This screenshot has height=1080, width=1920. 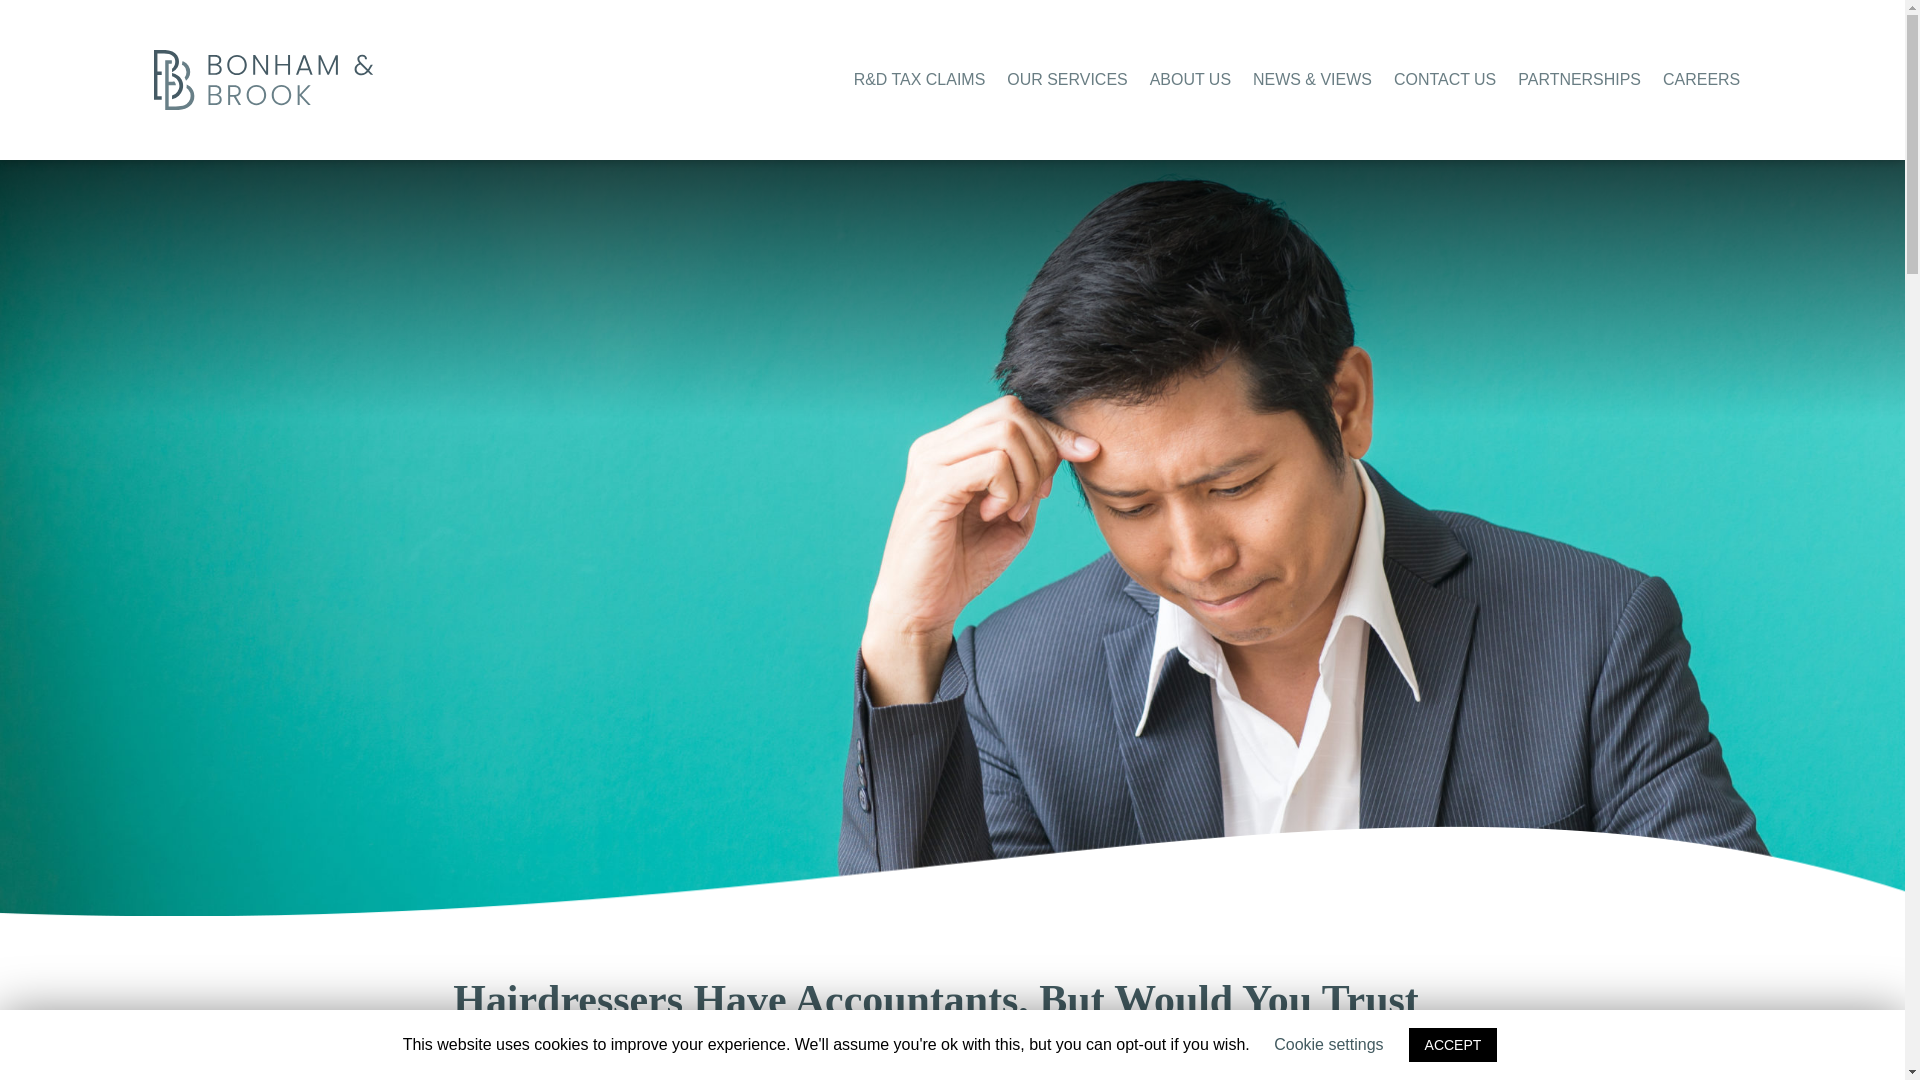 What do you see at coordinates (1580, 79) in the screenshot?
I see `PARTNERSHIPS` at bounding box center [1580, 79].